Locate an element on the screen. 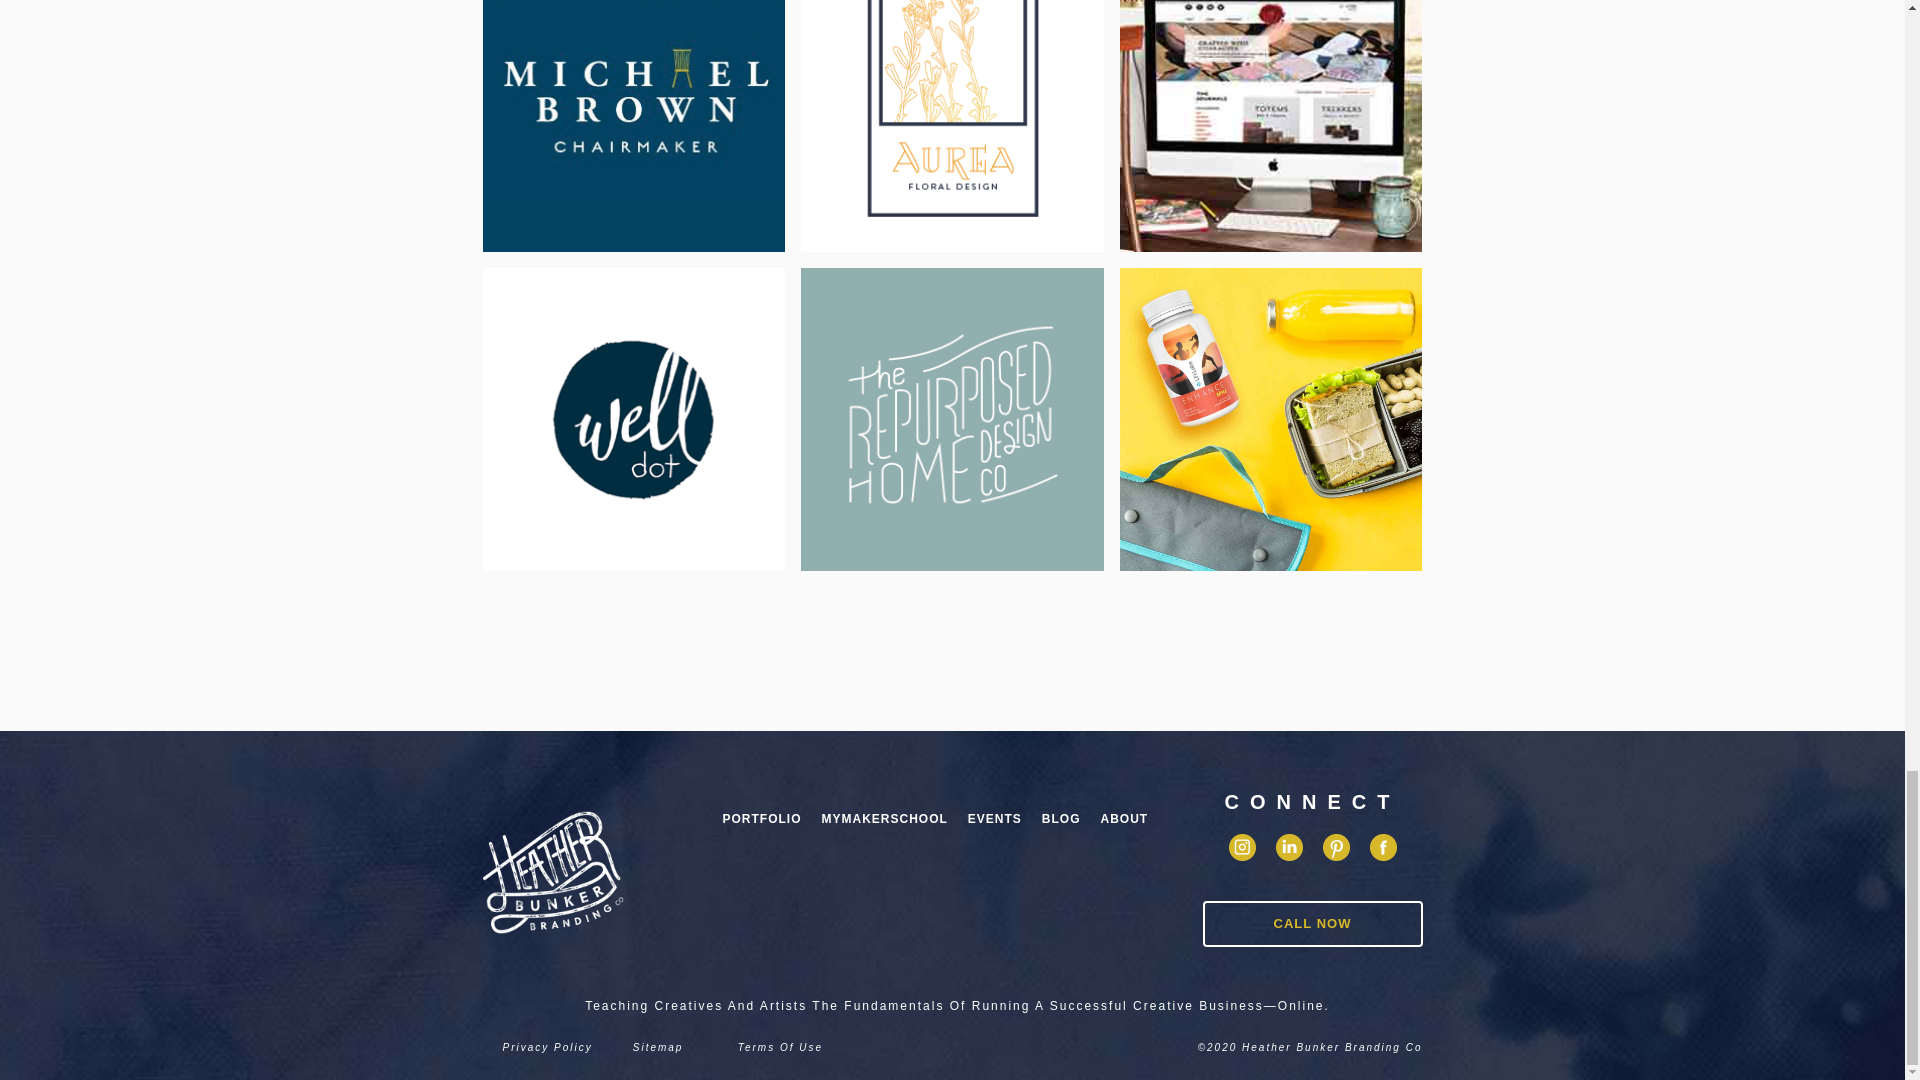 The width and height of the screenshot is (1920, 1080). PORTFOLIO is located at coordinates (761, 828).